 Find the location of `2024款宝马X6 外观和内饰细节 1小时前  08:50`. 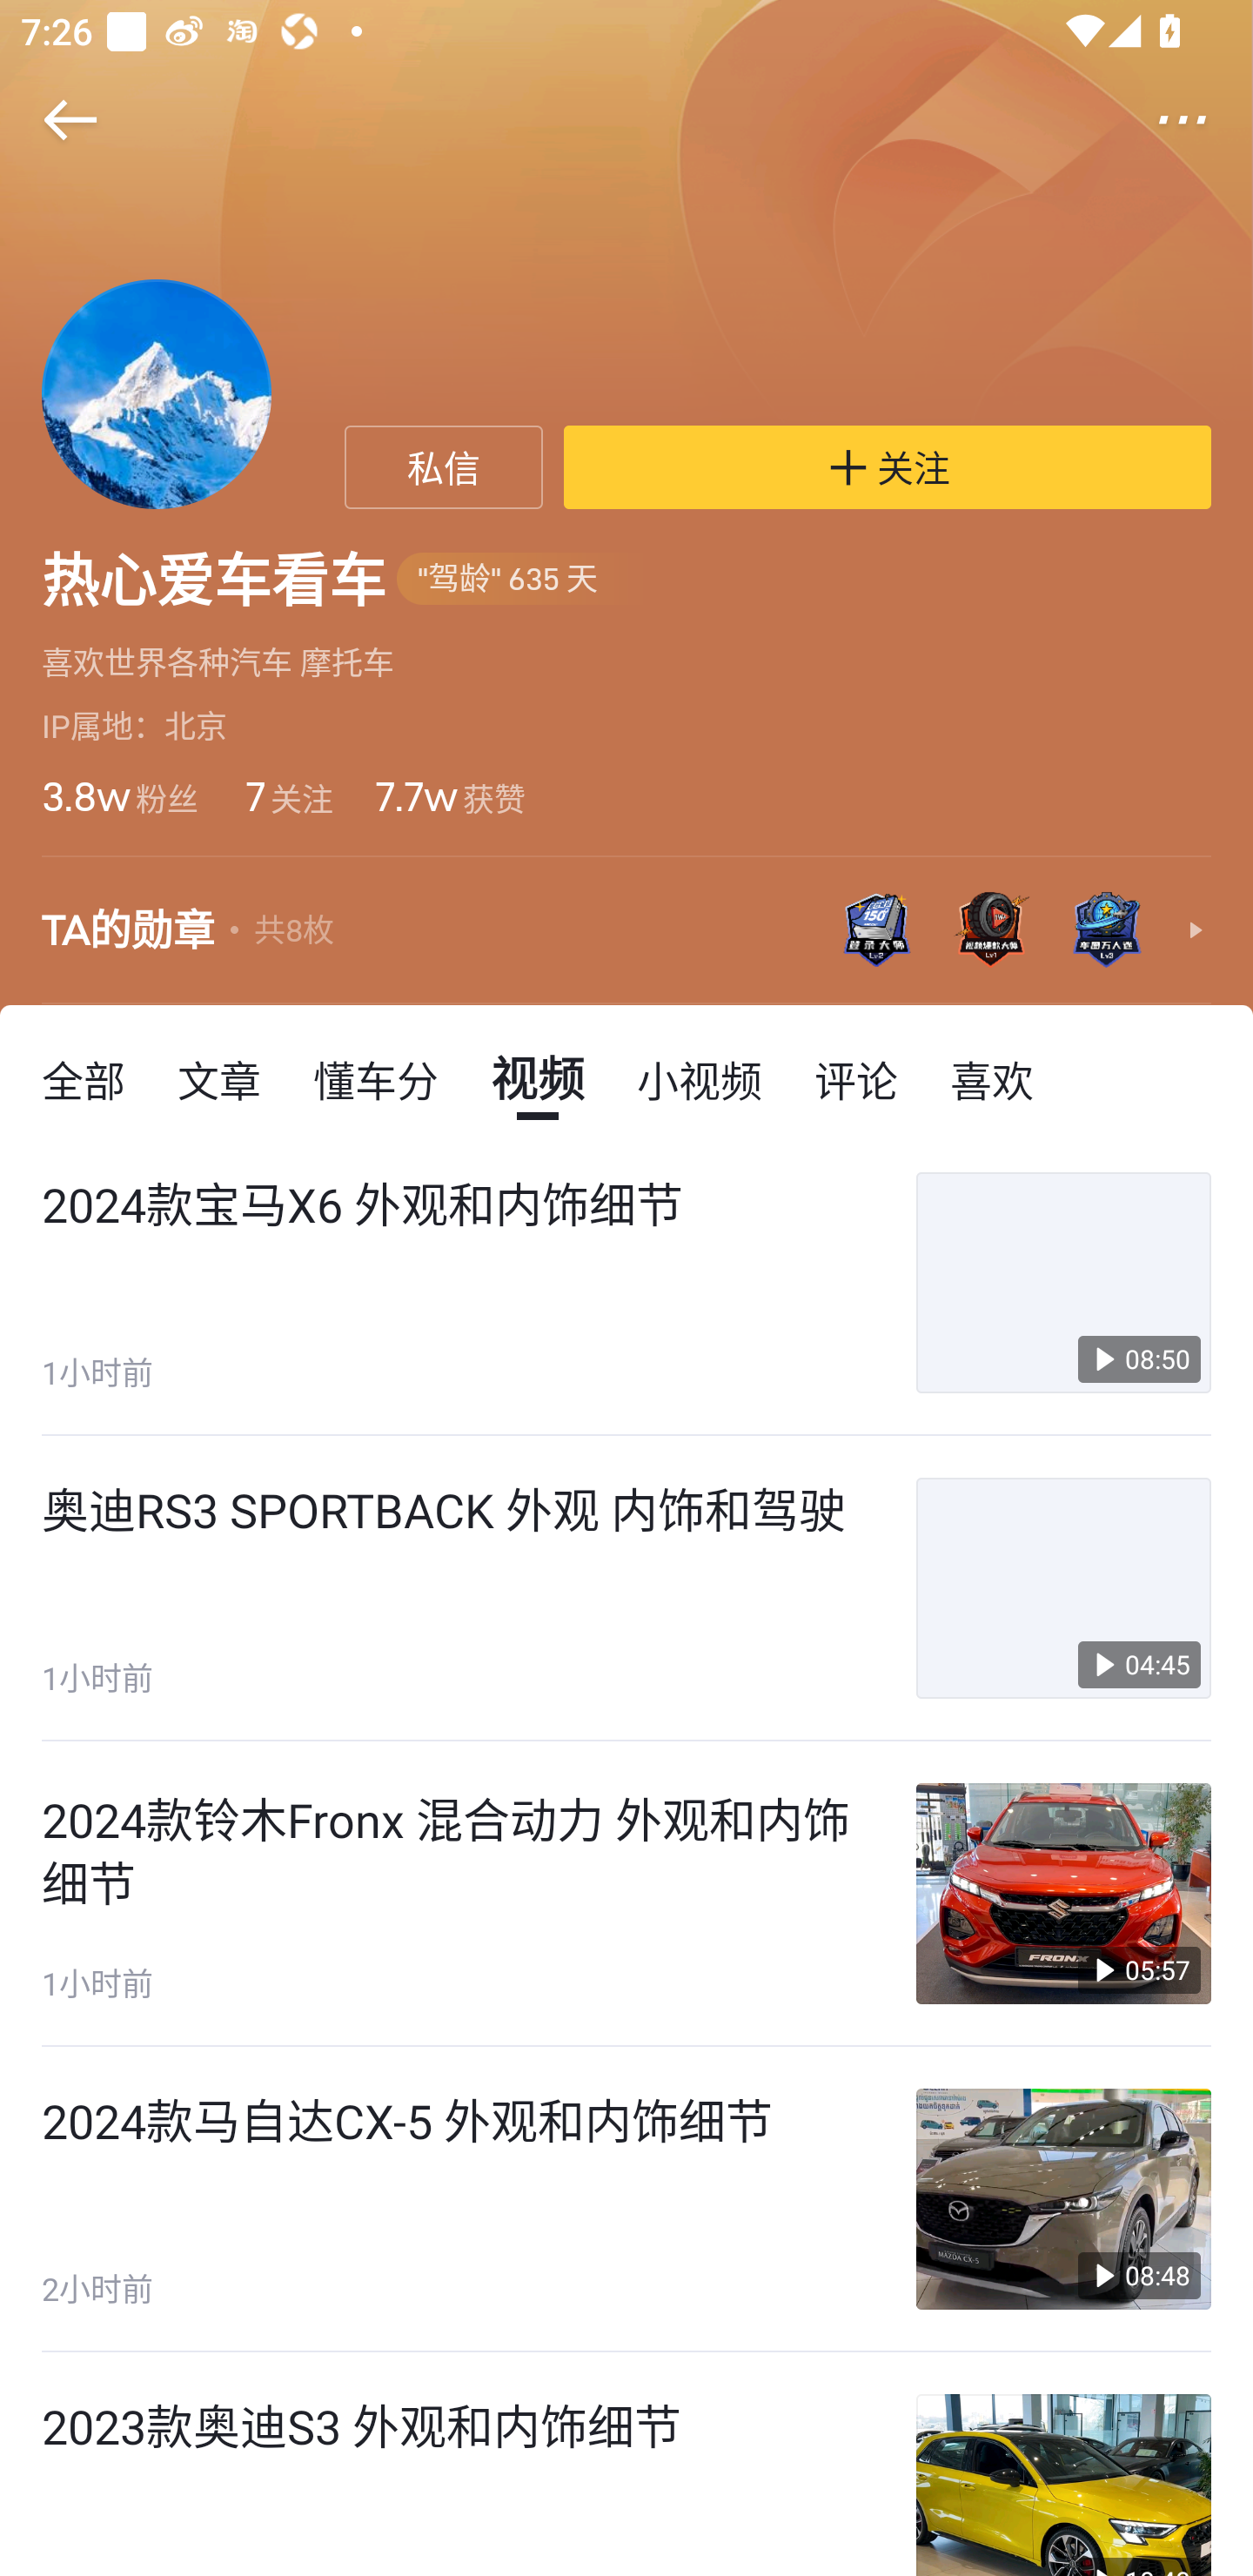

2024款宝马X6 外观和内饰细节 1小时前  08:50 is located at coordinates (626, 1283).